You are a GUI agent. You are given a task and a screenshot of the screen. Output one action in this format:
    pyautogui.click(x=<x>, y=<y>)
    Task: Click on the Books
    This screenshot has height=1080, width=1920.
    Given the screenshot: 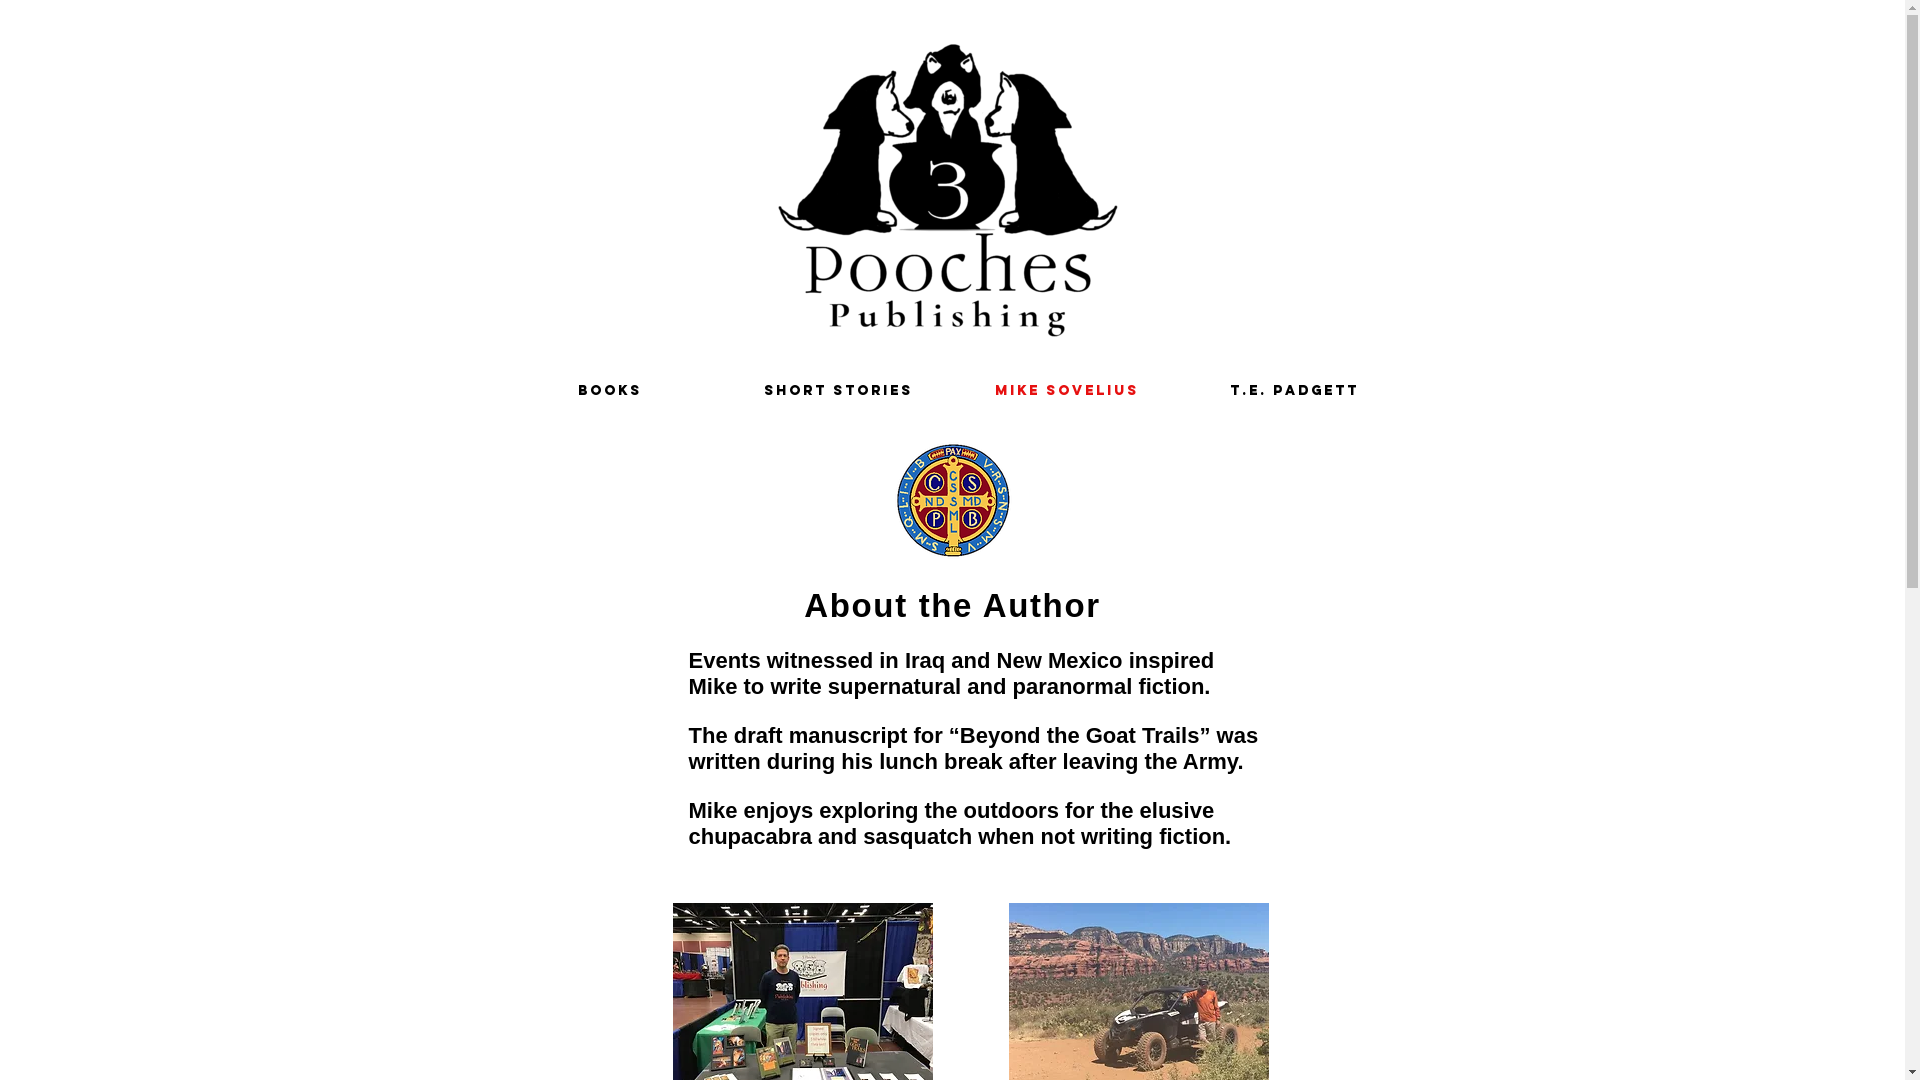 What is the action you would take?
    pyautogui.click(x=610, y=390)
    